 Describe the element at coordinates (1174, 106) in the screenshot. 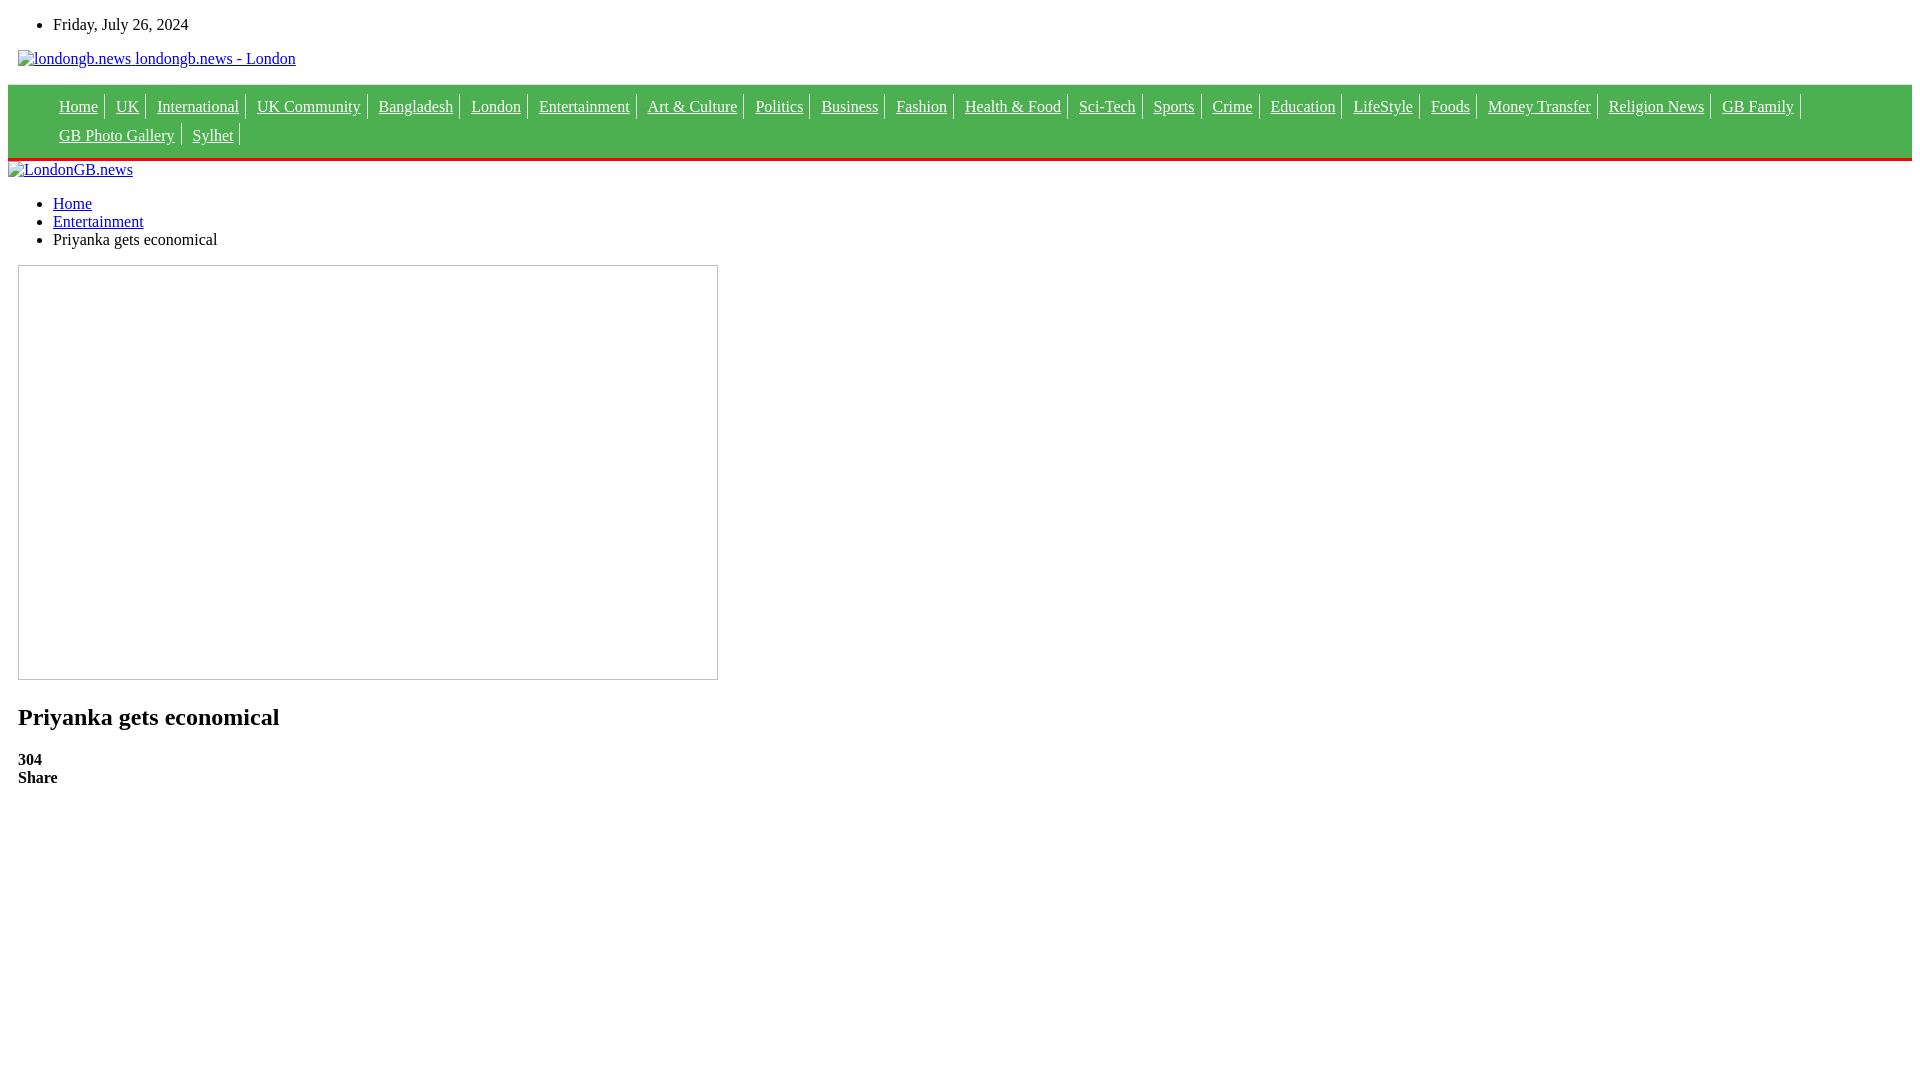

I see `Sports` at that location.